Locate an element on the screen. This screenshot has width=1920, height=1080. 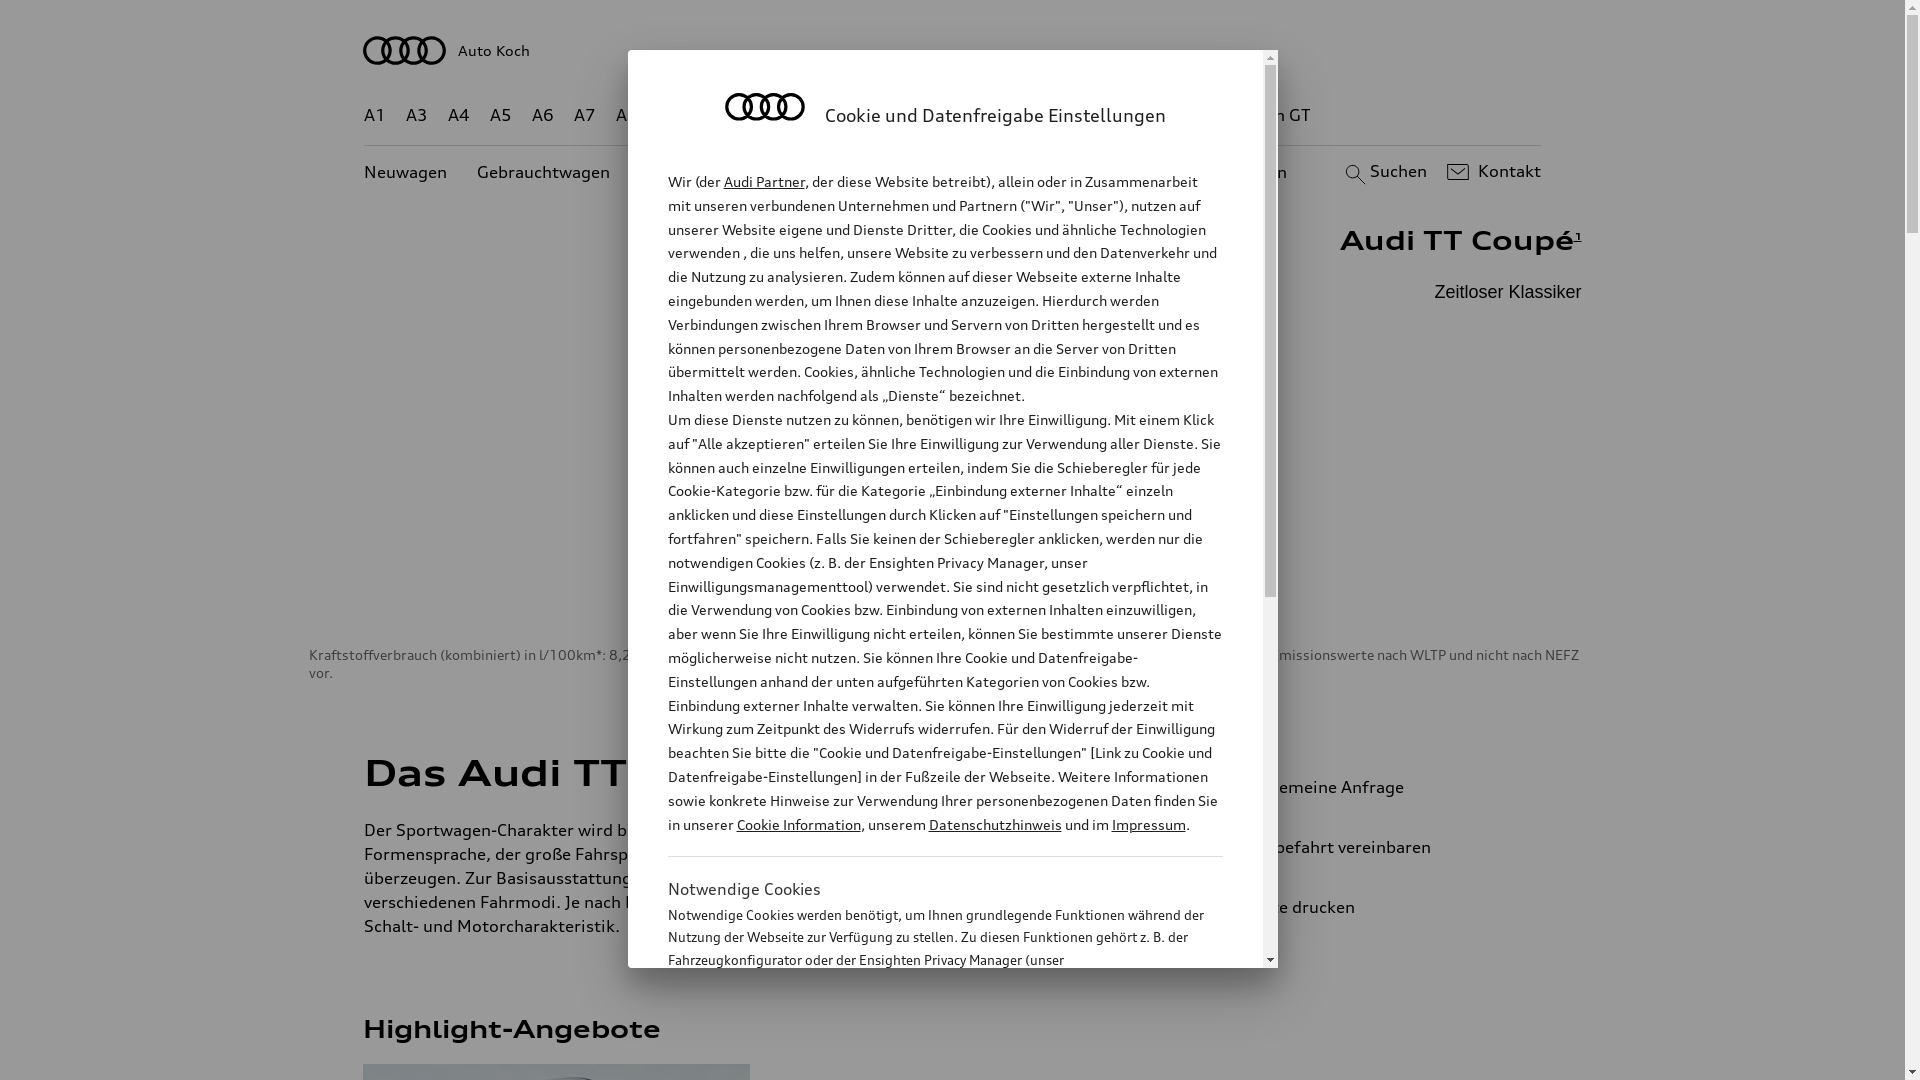
A1 is located at coordinates (375, 116).